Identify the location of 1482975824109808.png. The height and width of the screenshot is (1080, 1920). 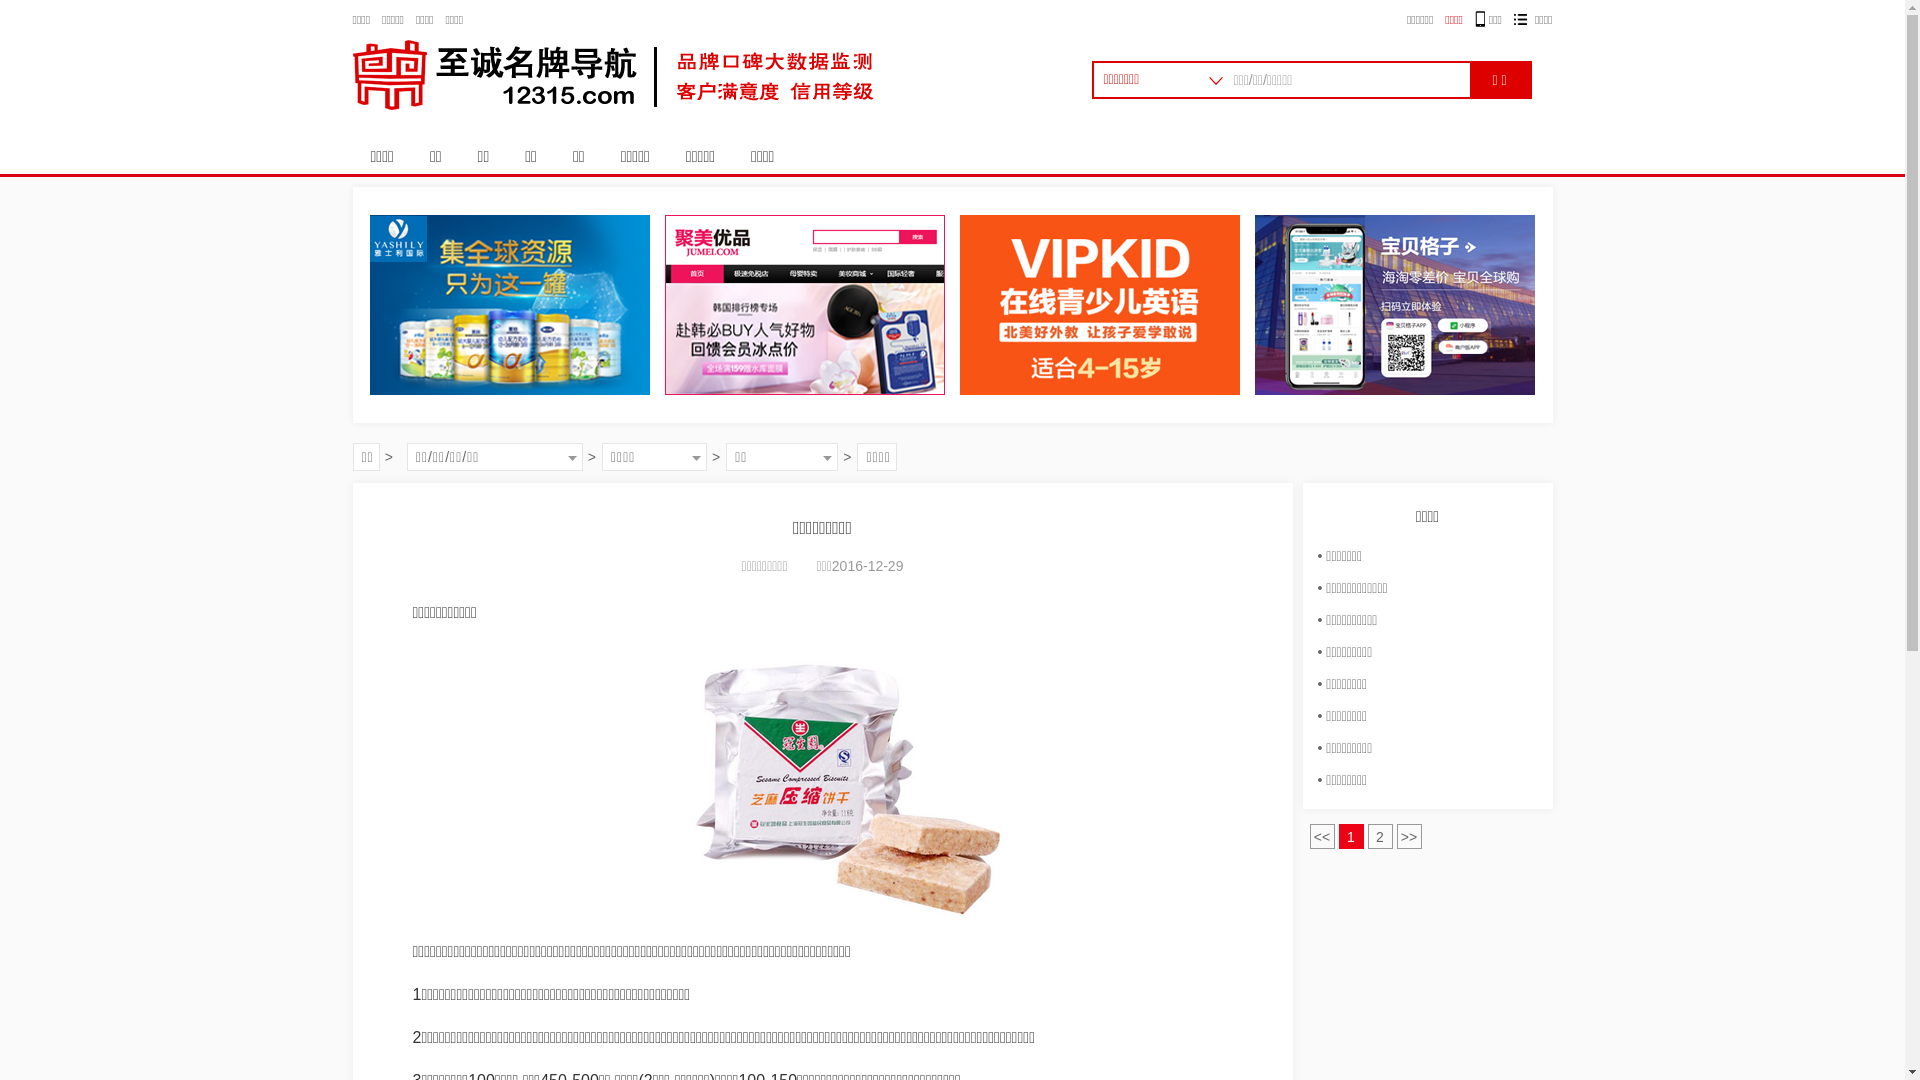
(836, 783).